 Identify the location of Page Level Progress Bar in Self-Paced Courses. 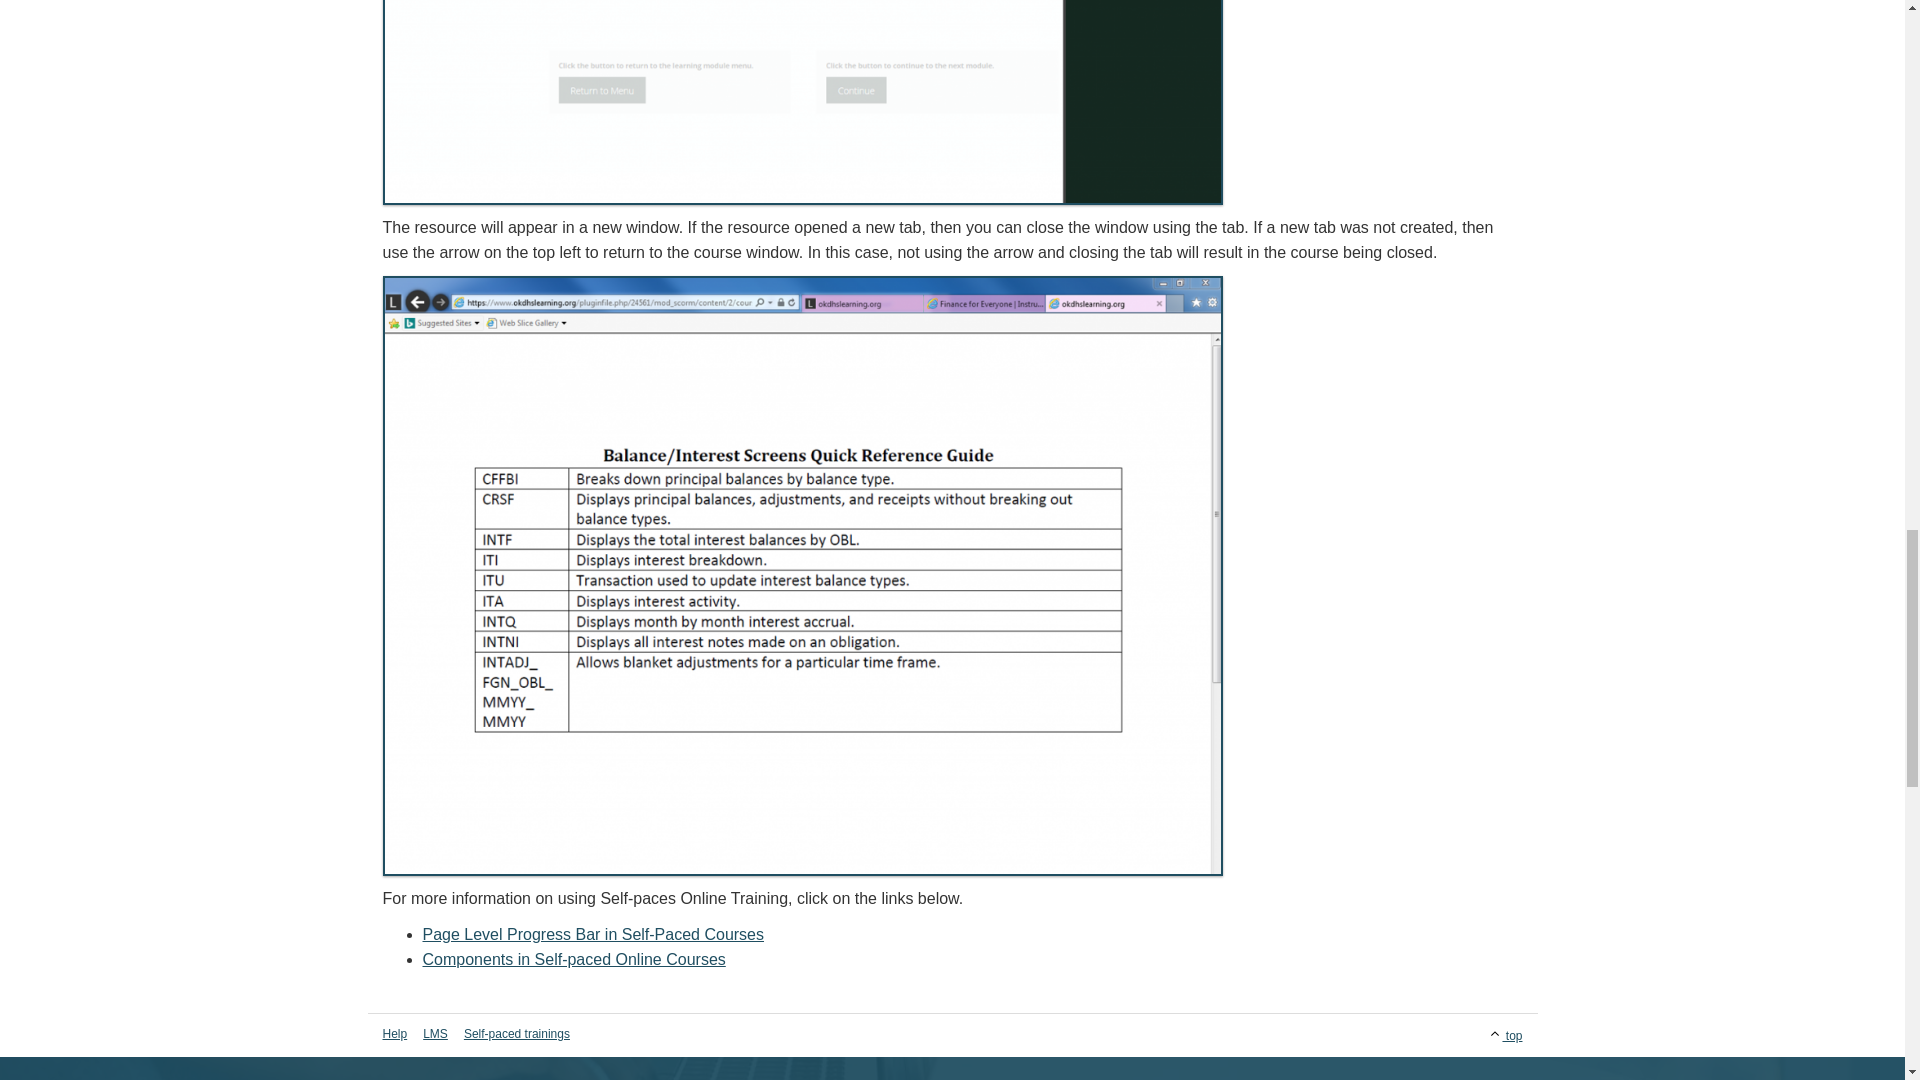
(593, 934).